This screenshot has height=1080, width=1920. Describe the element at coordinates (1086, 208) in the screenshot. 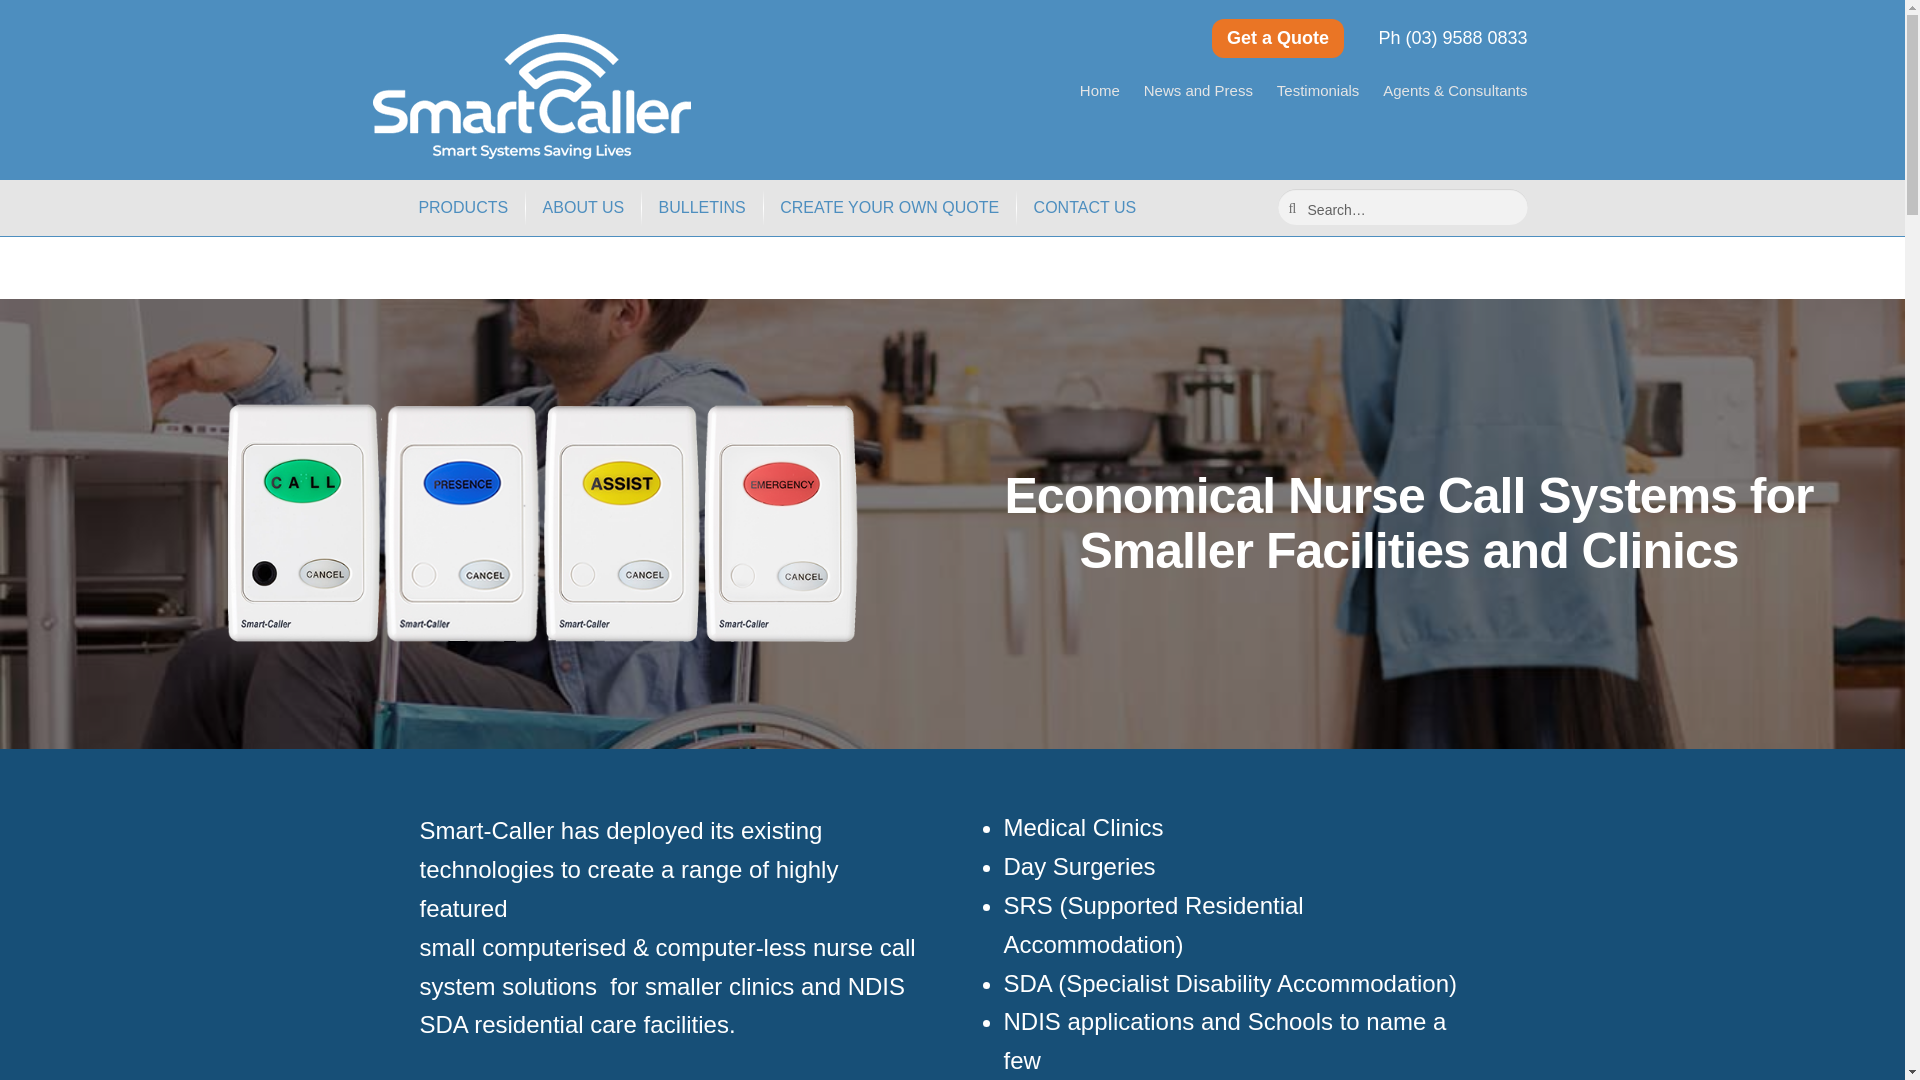

I see `CONTACT US` at that location.